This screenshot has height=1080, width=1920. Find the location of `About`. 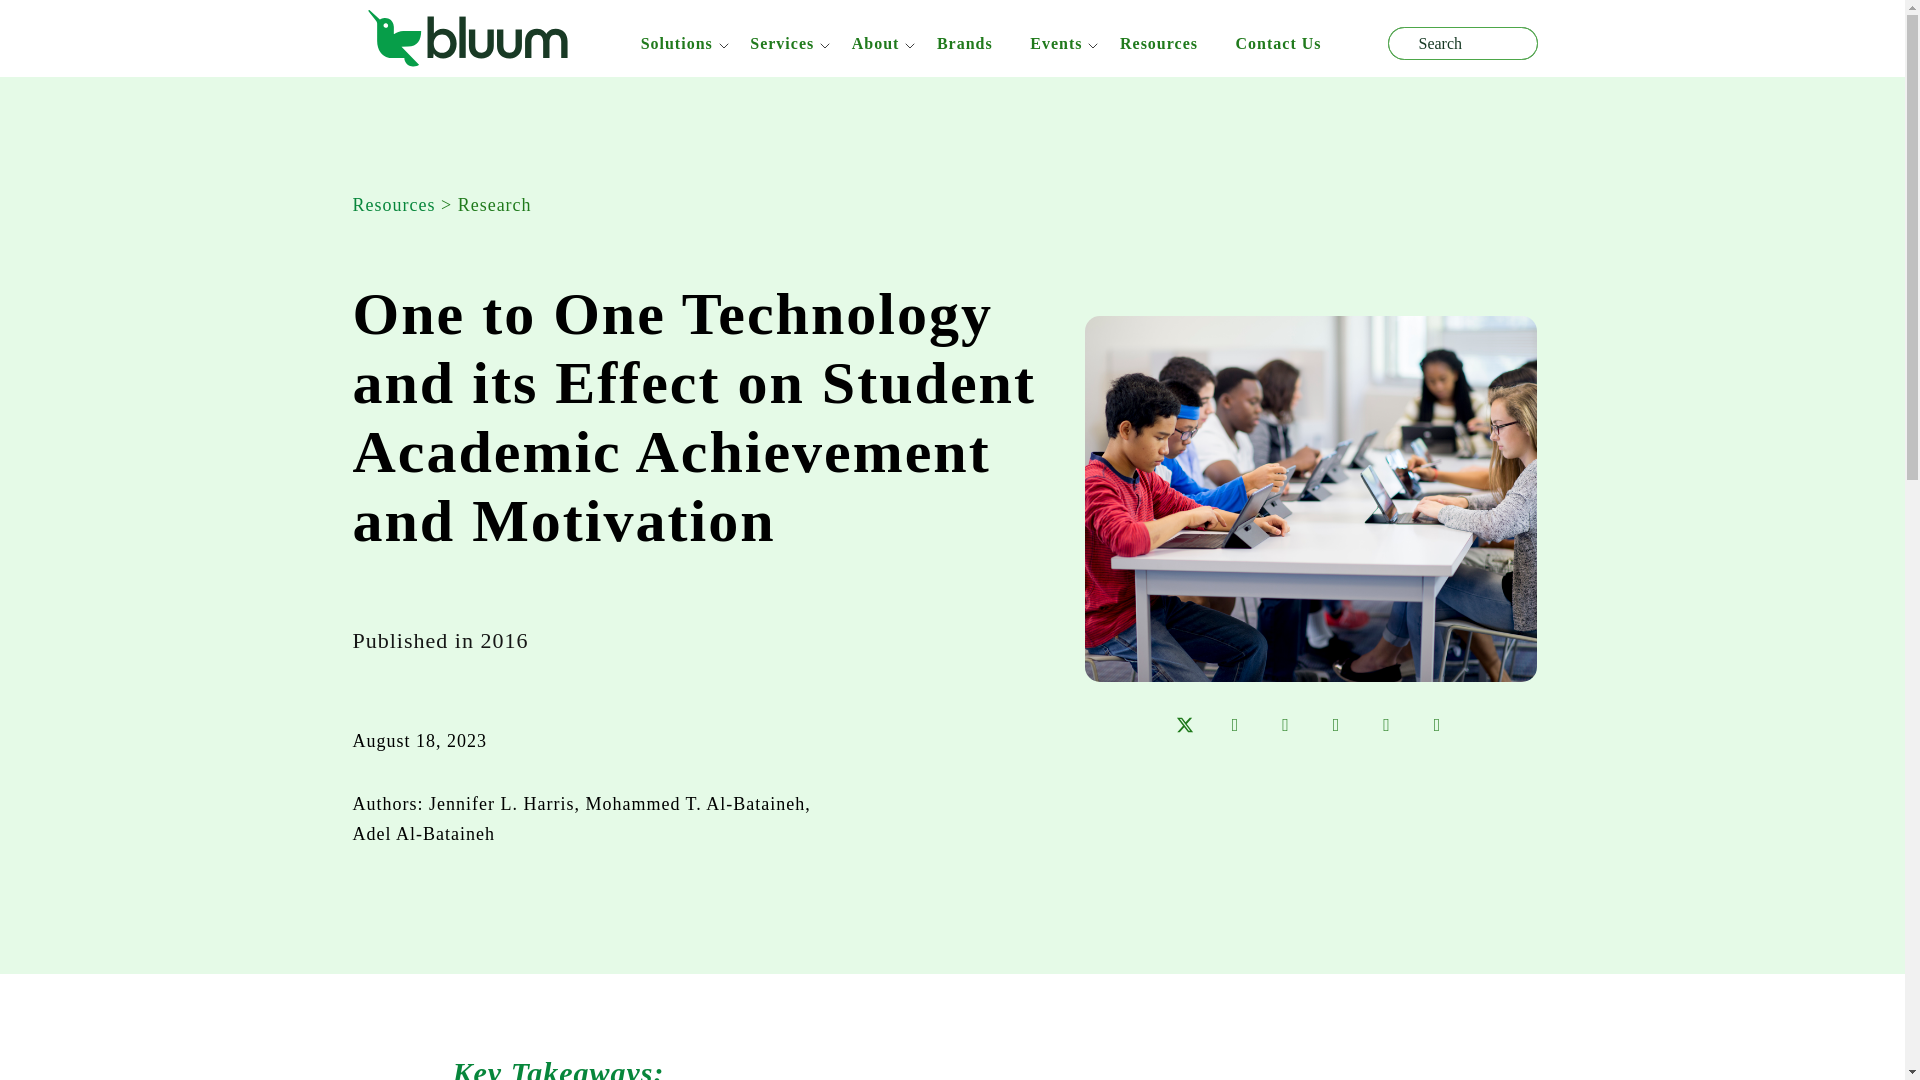

About is located at coordinates (876, 42).